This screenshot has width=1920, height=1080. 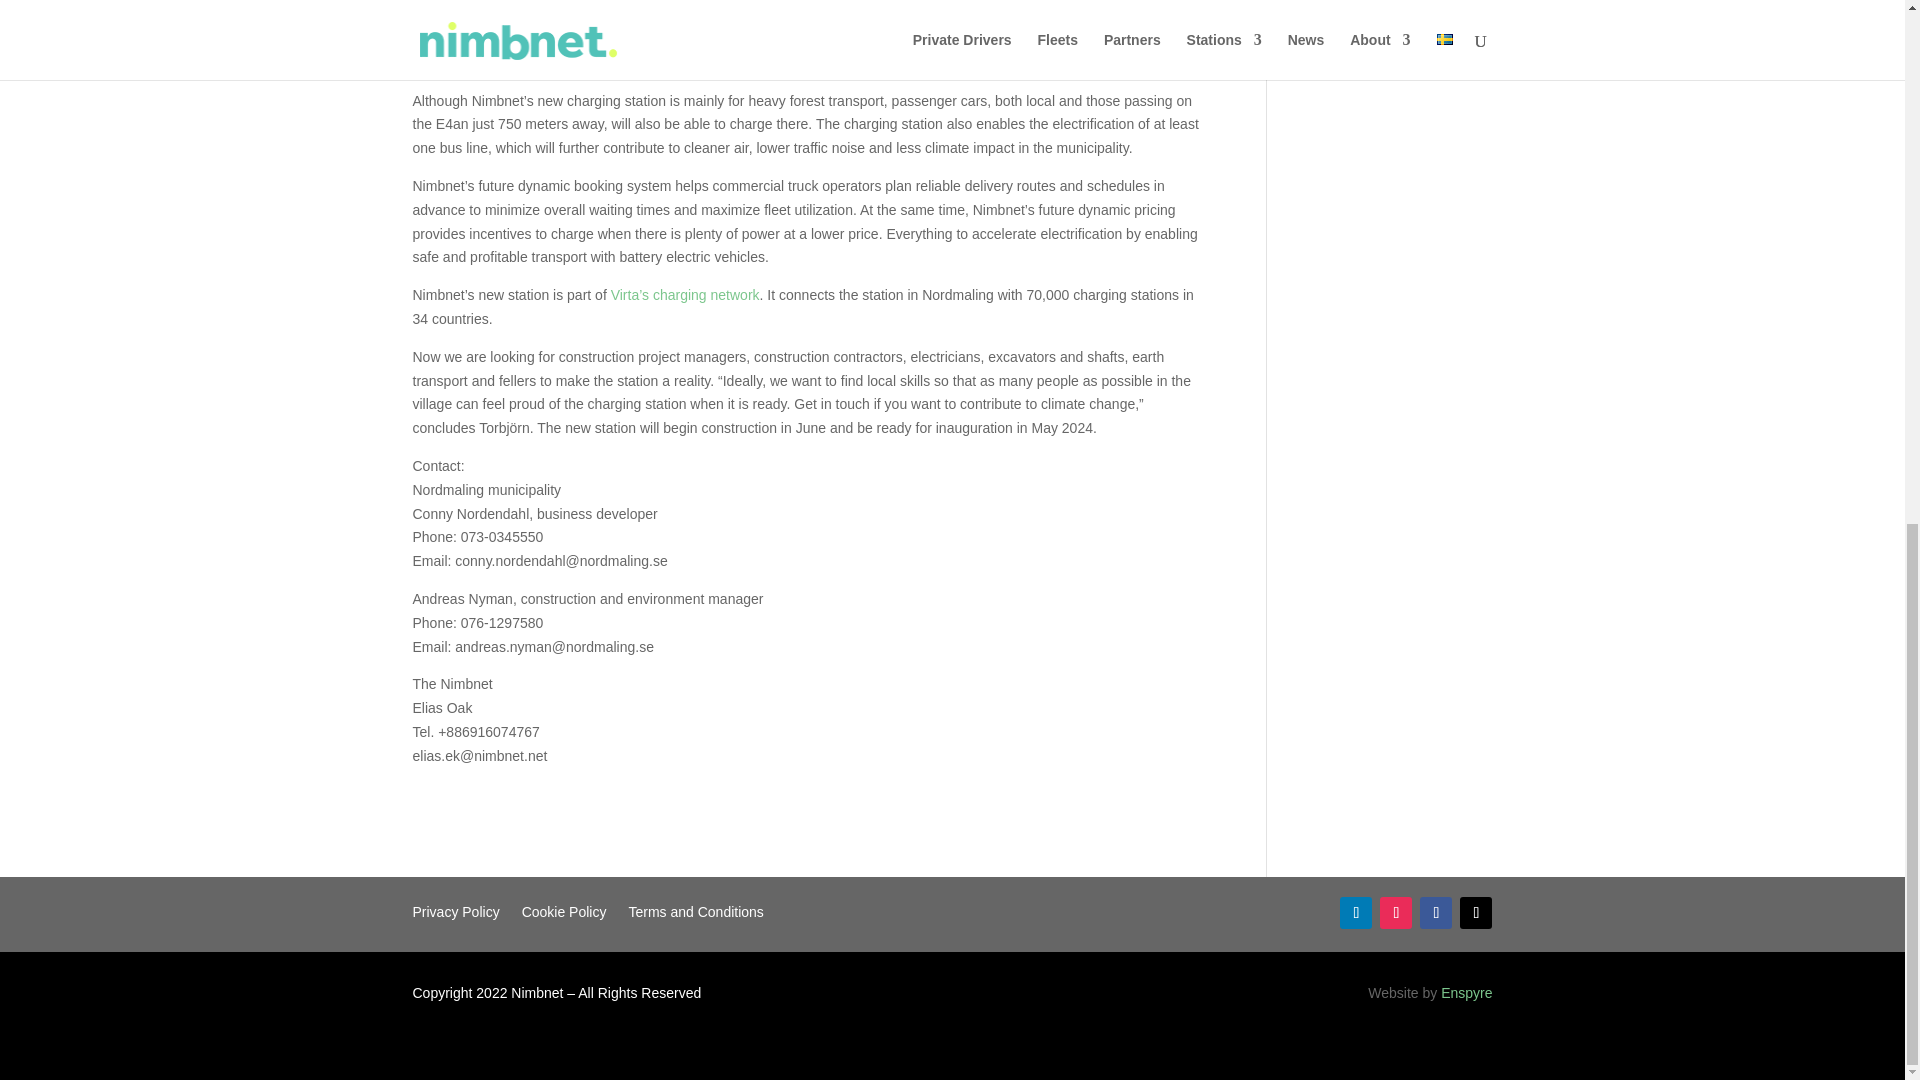 What do you see at coordinates (1475, 912) in the screenshot?
I see `Follow on X` at bounding box center [1475, 912].